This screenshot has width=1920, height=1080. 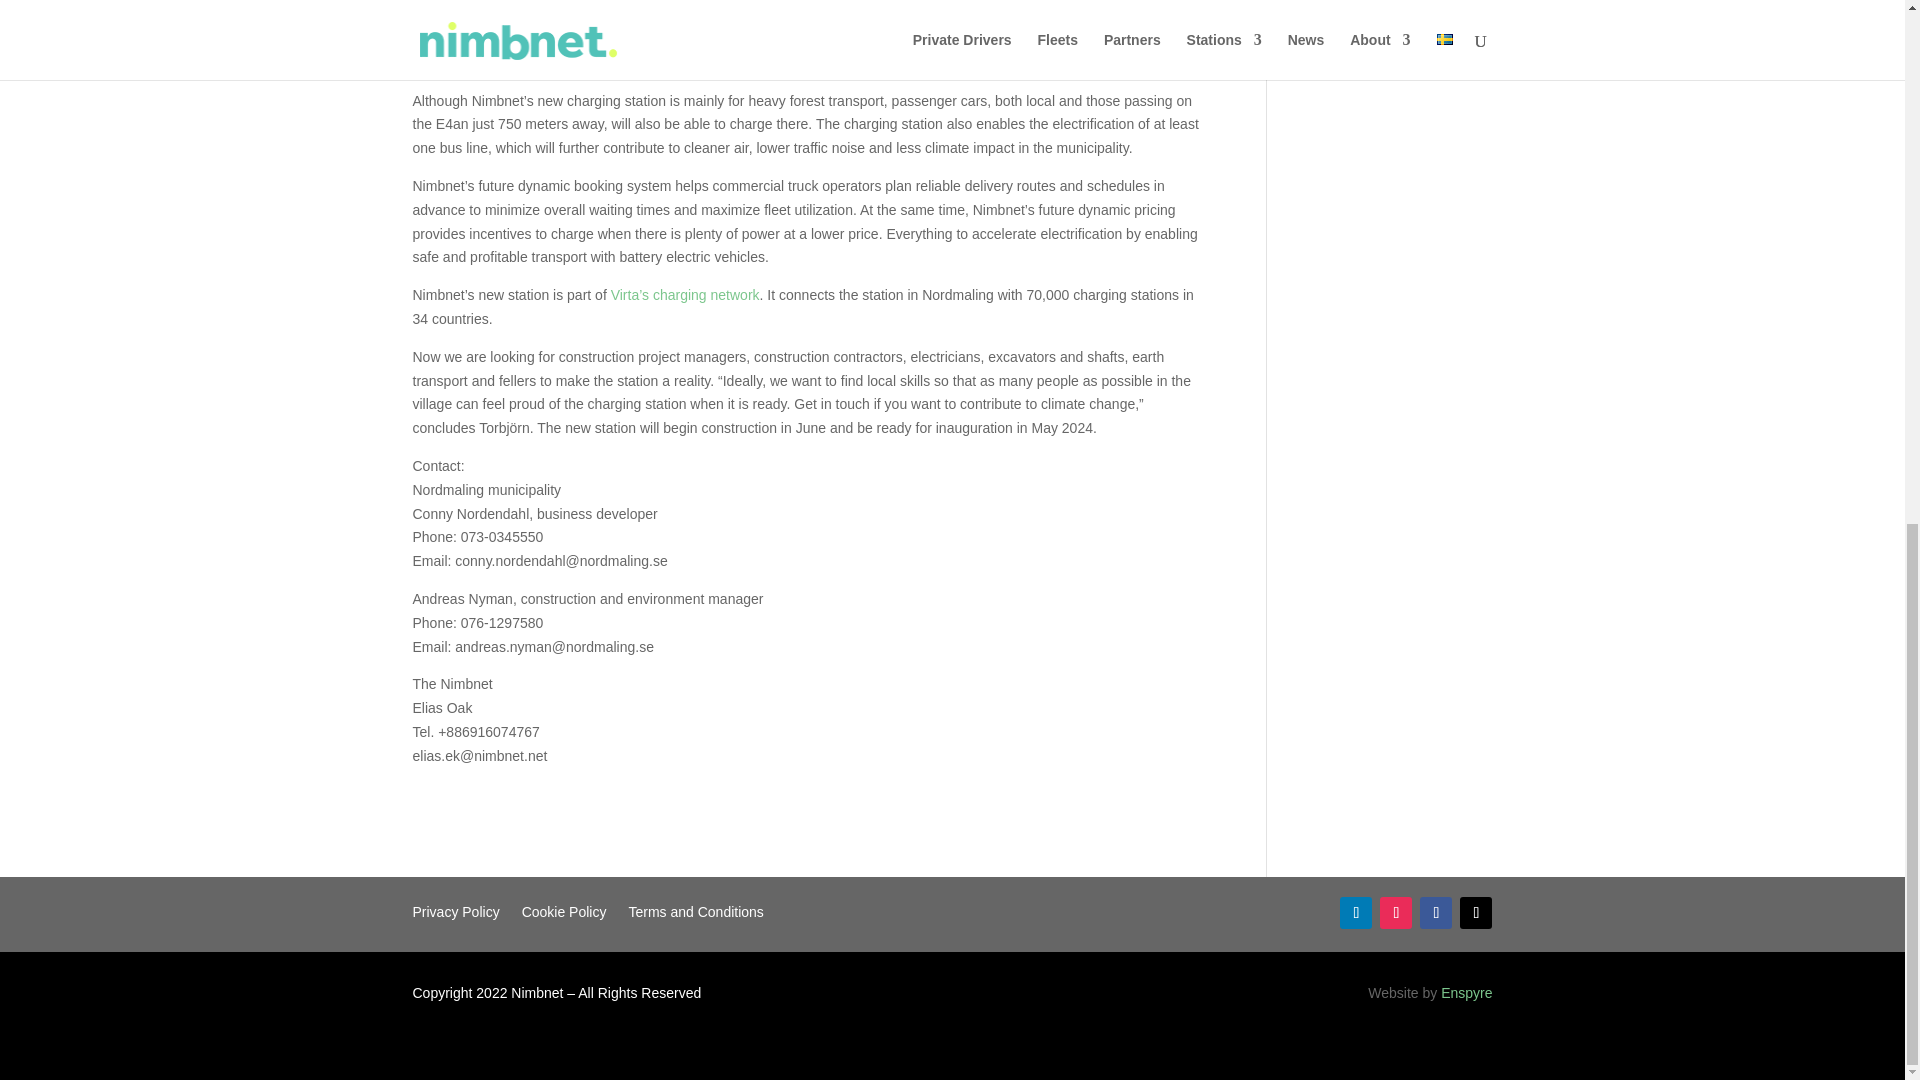 What do you see at coordinates (1475, 912) in the screenshot?
I see `Follow on X` at bounding box center [1475, 912].